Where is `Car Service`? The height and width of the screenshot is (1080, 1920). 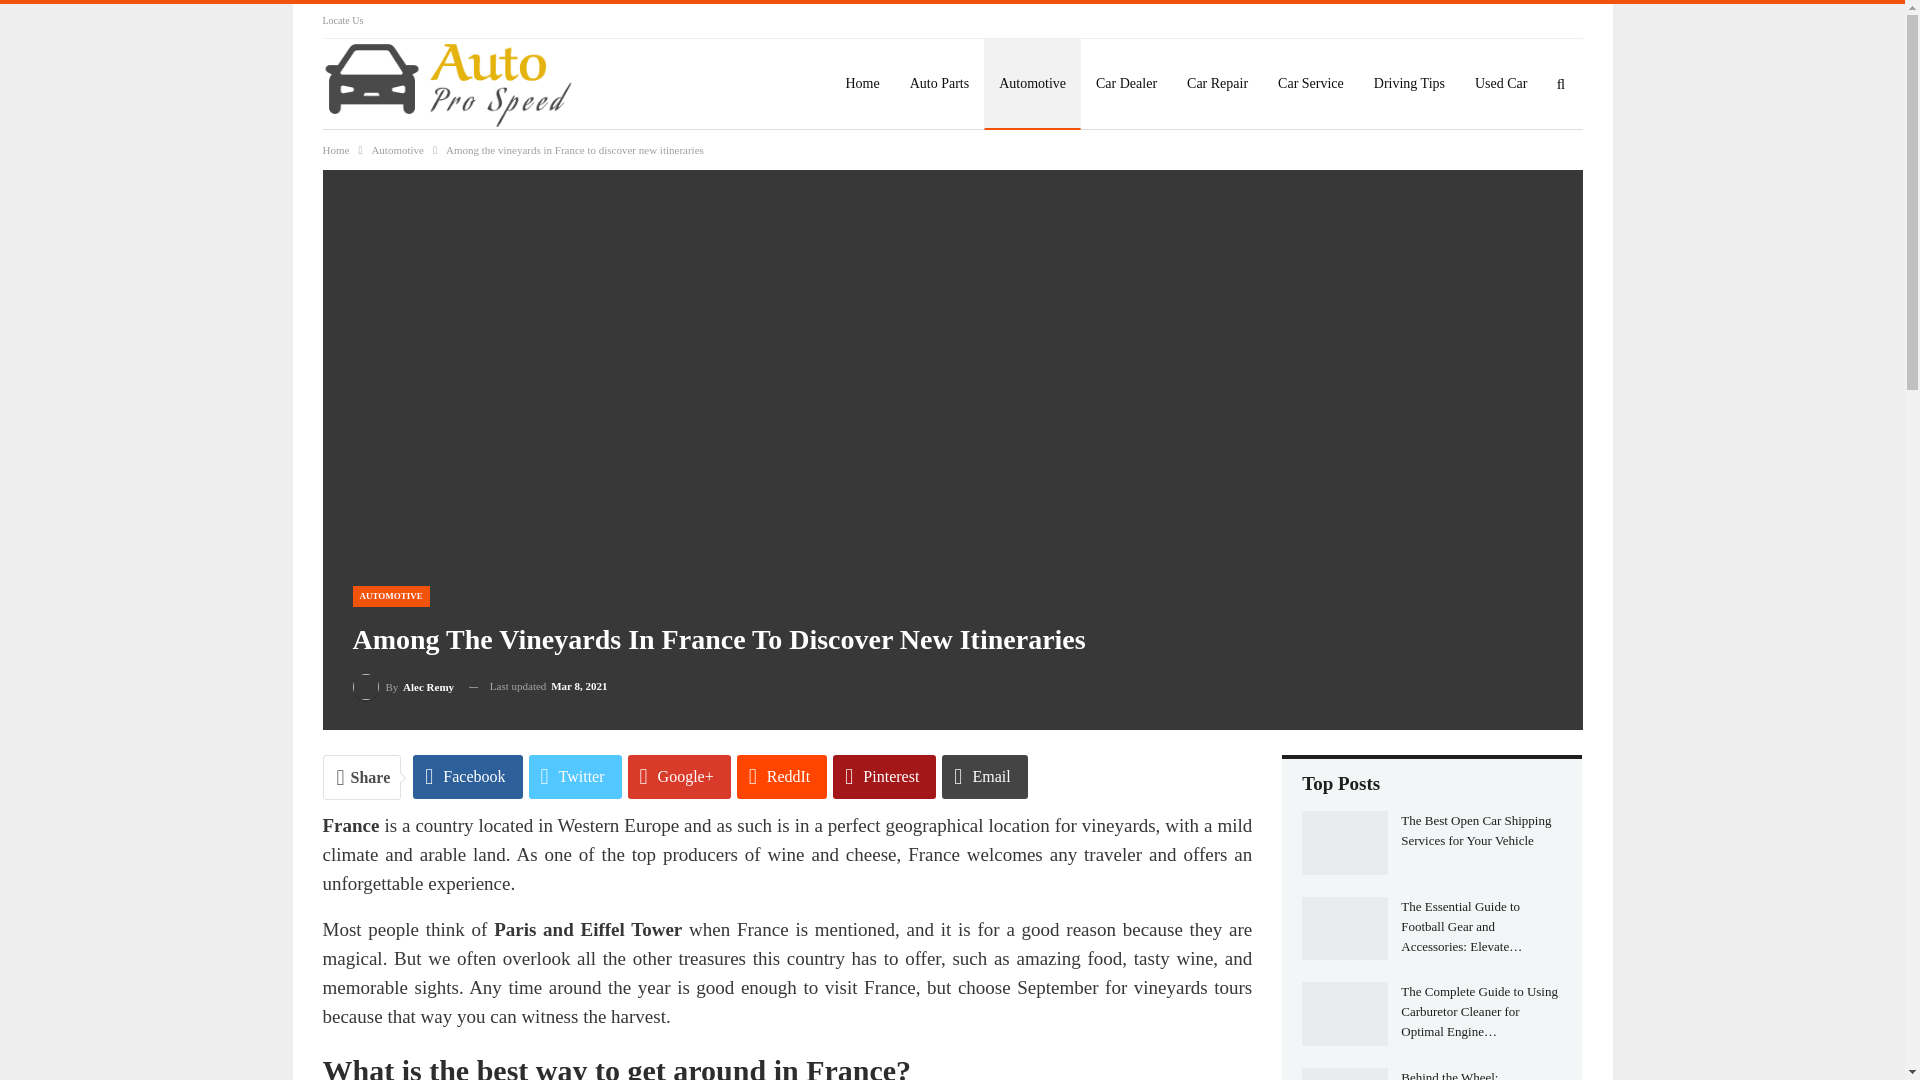 Car Service is located at coordinates (1311, 83).